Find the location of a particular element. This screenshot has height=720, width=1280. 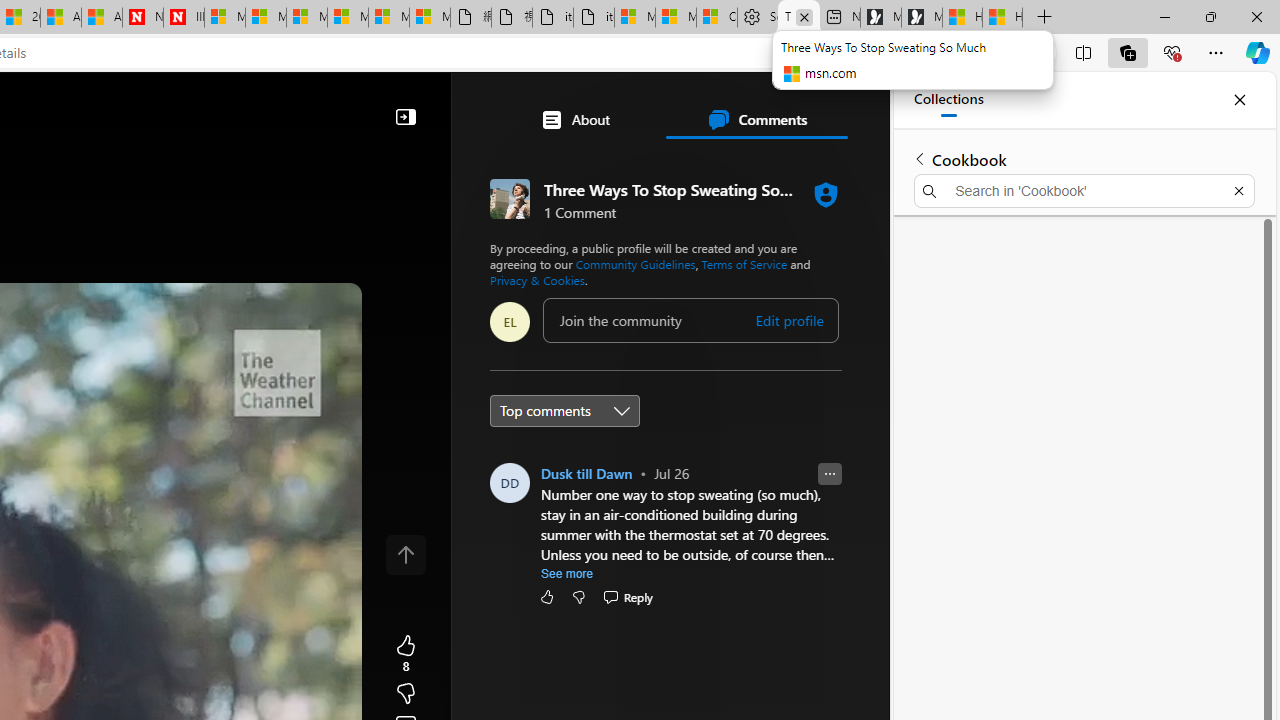

Reuters is located at coordinates (584, 558).